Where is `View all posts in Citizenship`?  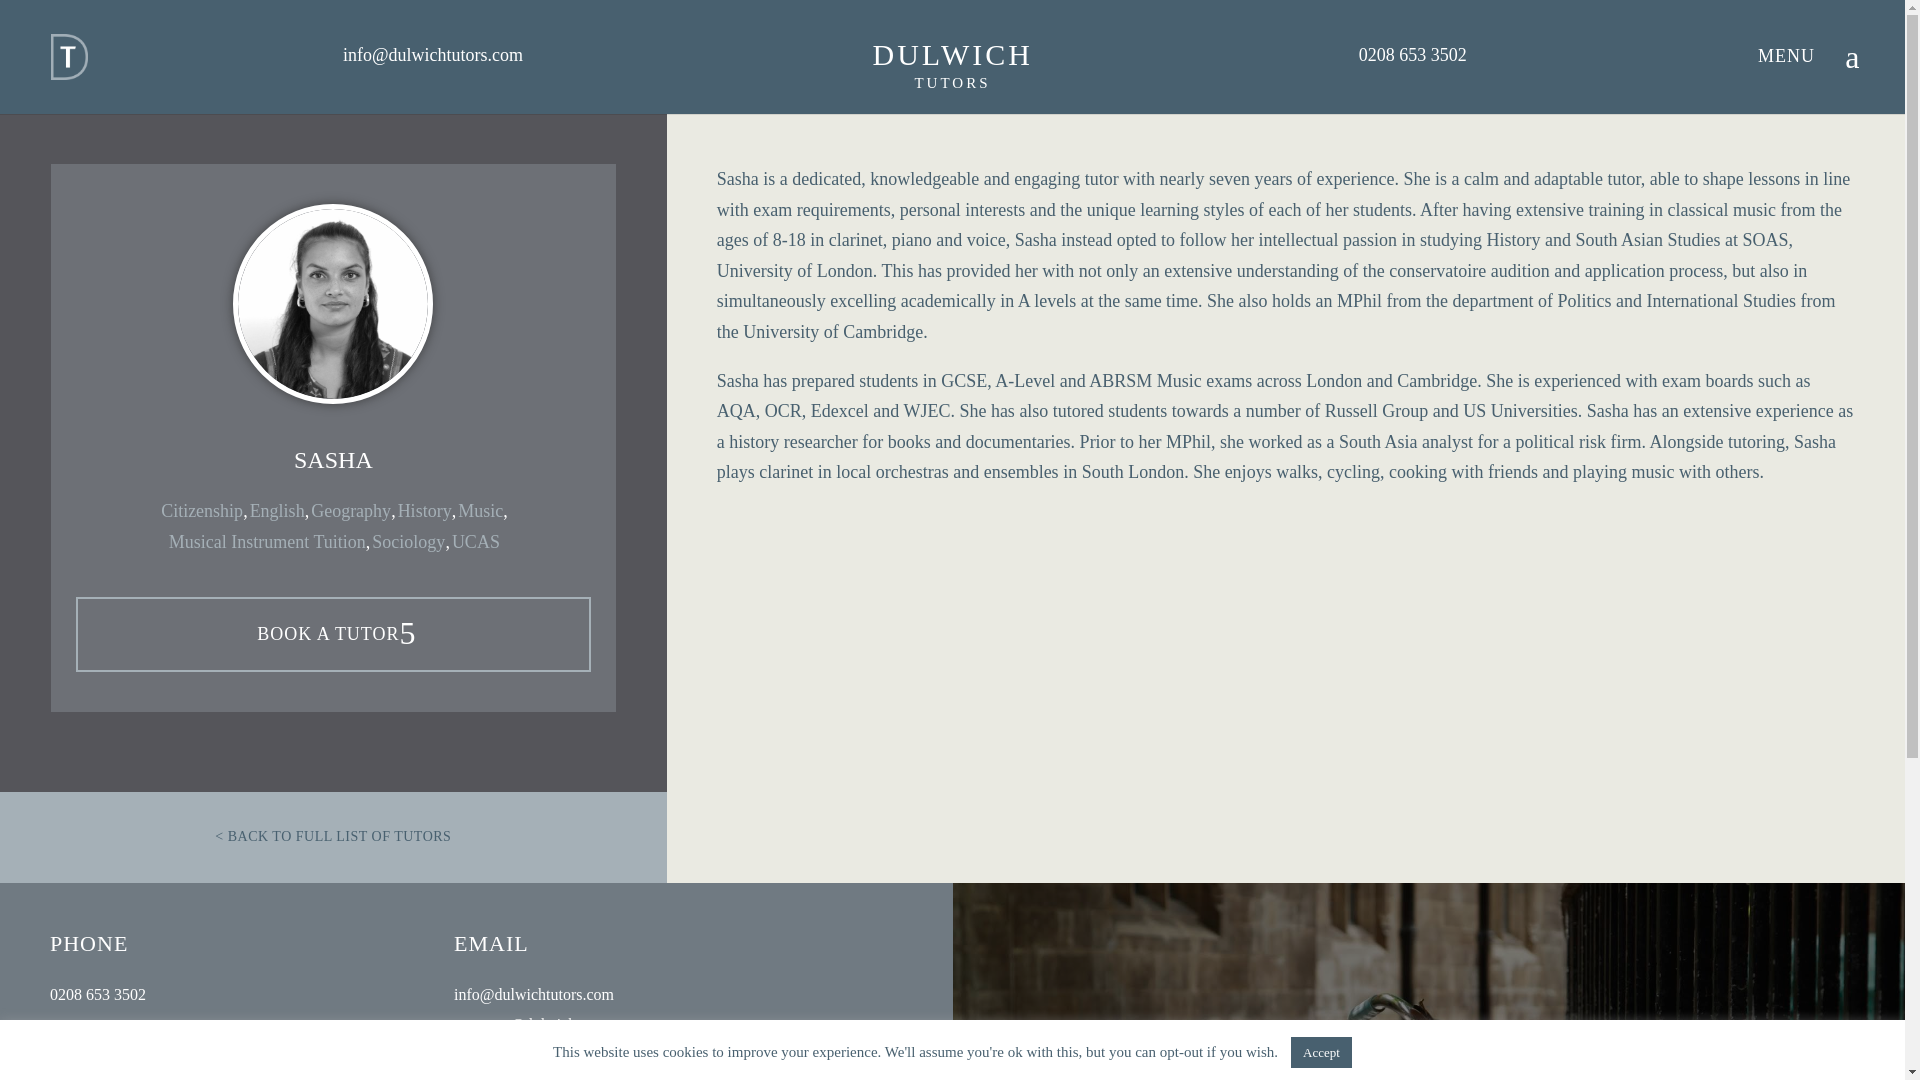
View all posts in Citizenship is located at coordinates (202, 511).